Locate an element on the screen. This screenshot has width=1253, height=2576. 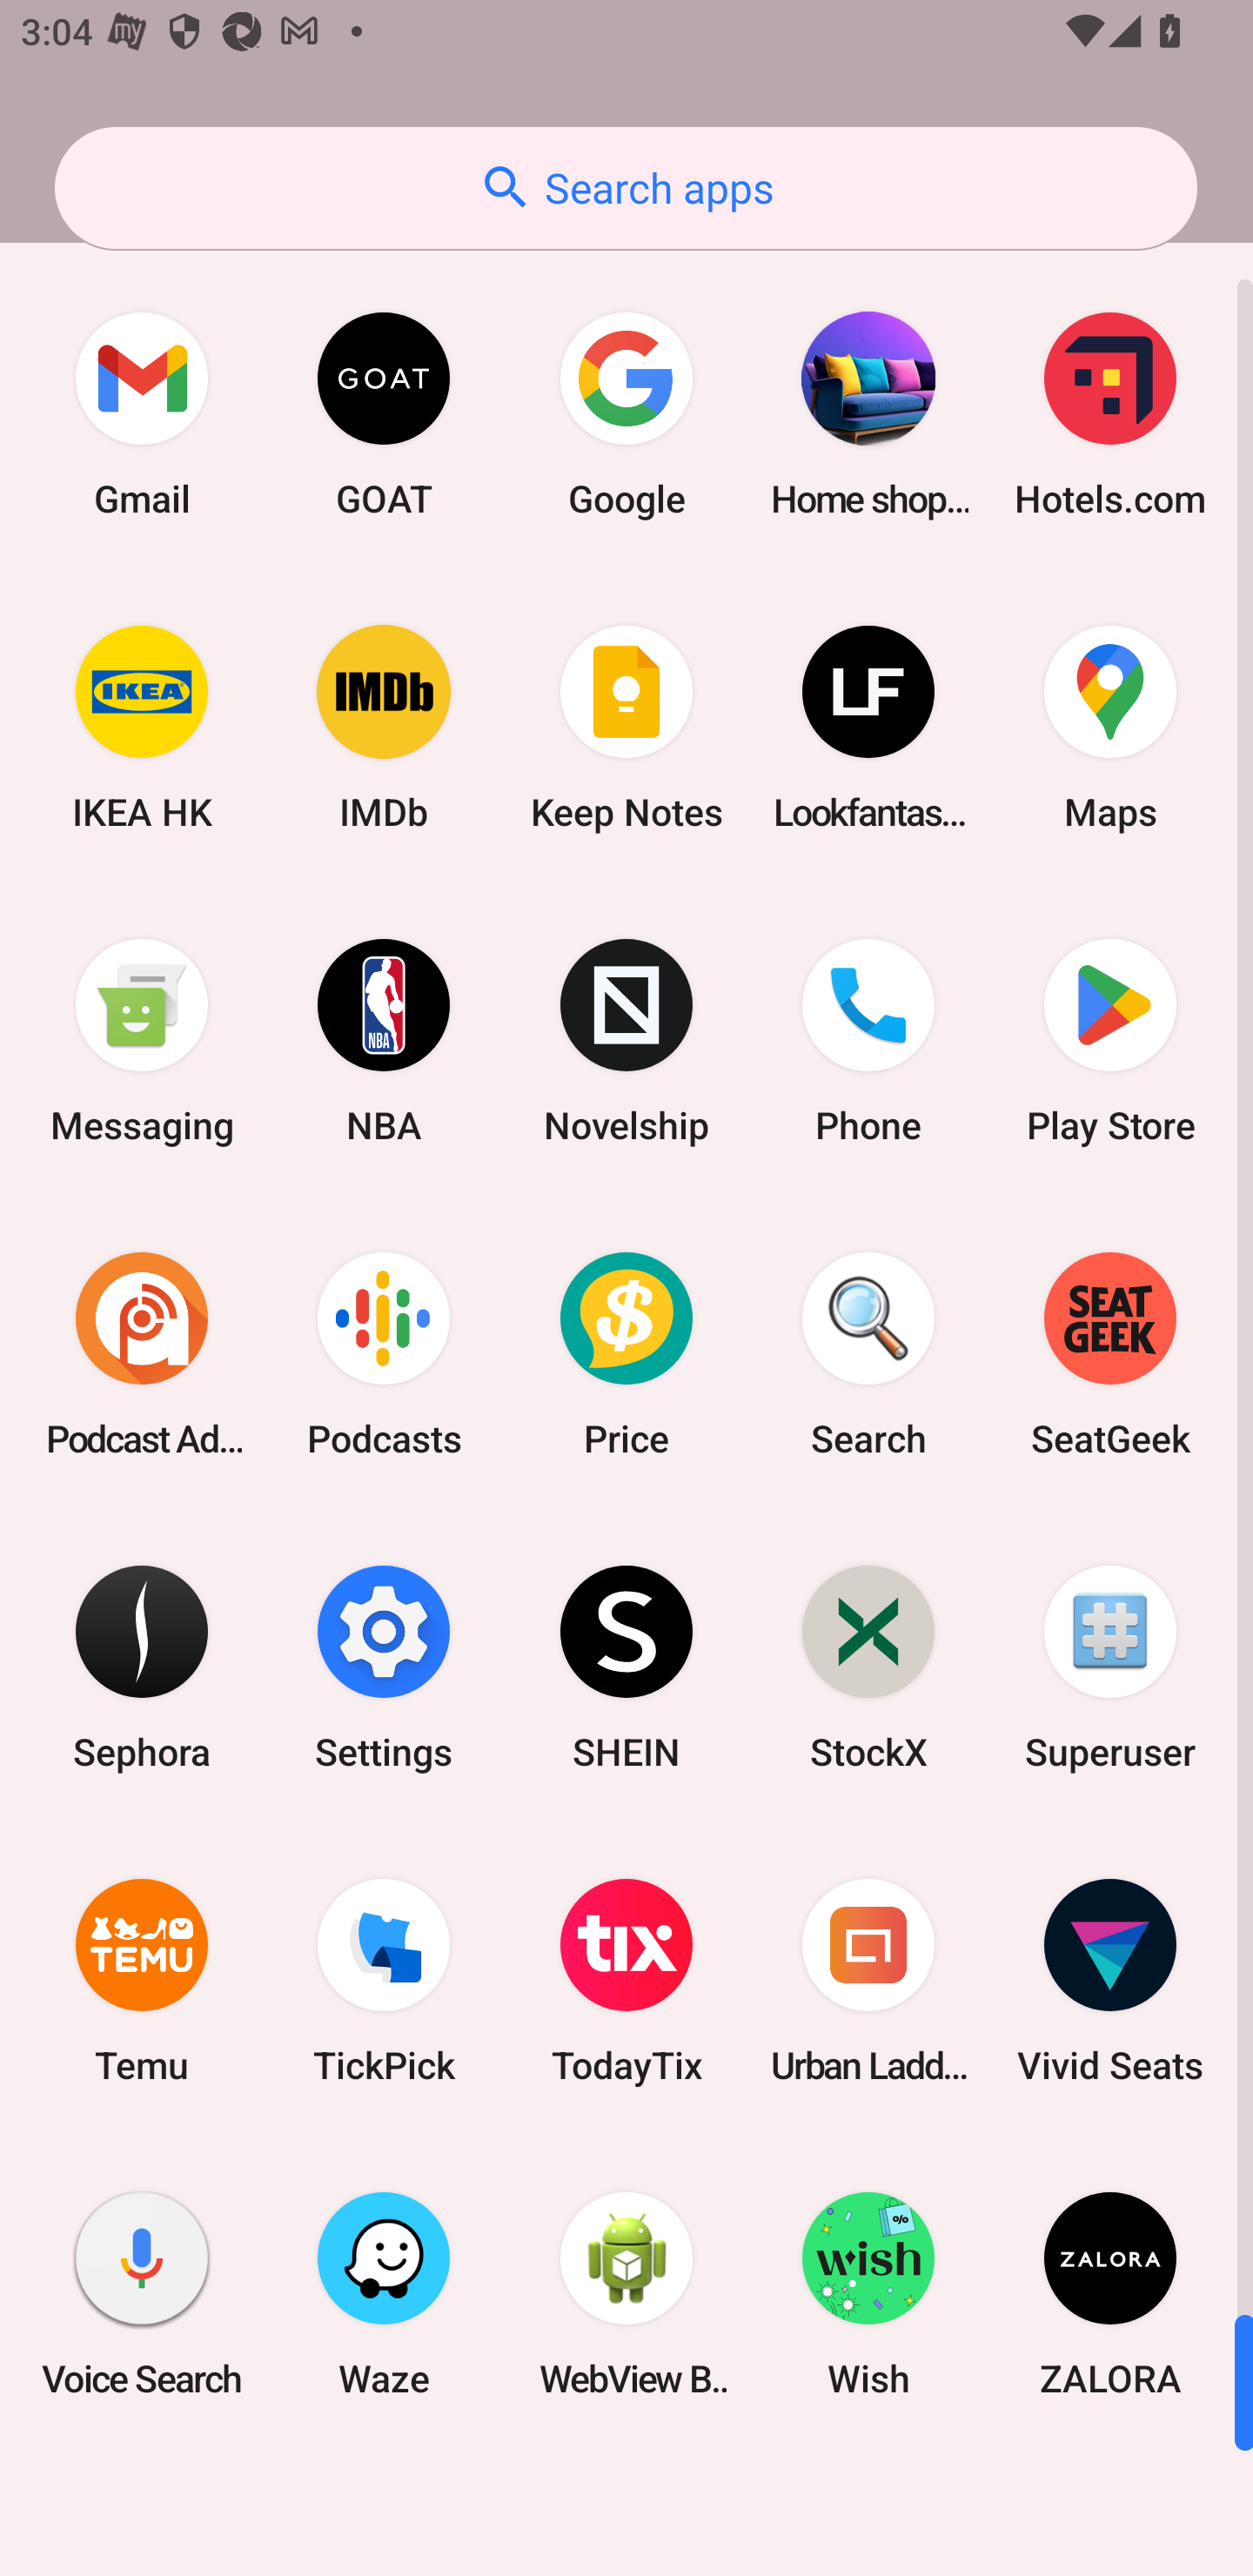
Sephora is located at coordinates (142, 1666).